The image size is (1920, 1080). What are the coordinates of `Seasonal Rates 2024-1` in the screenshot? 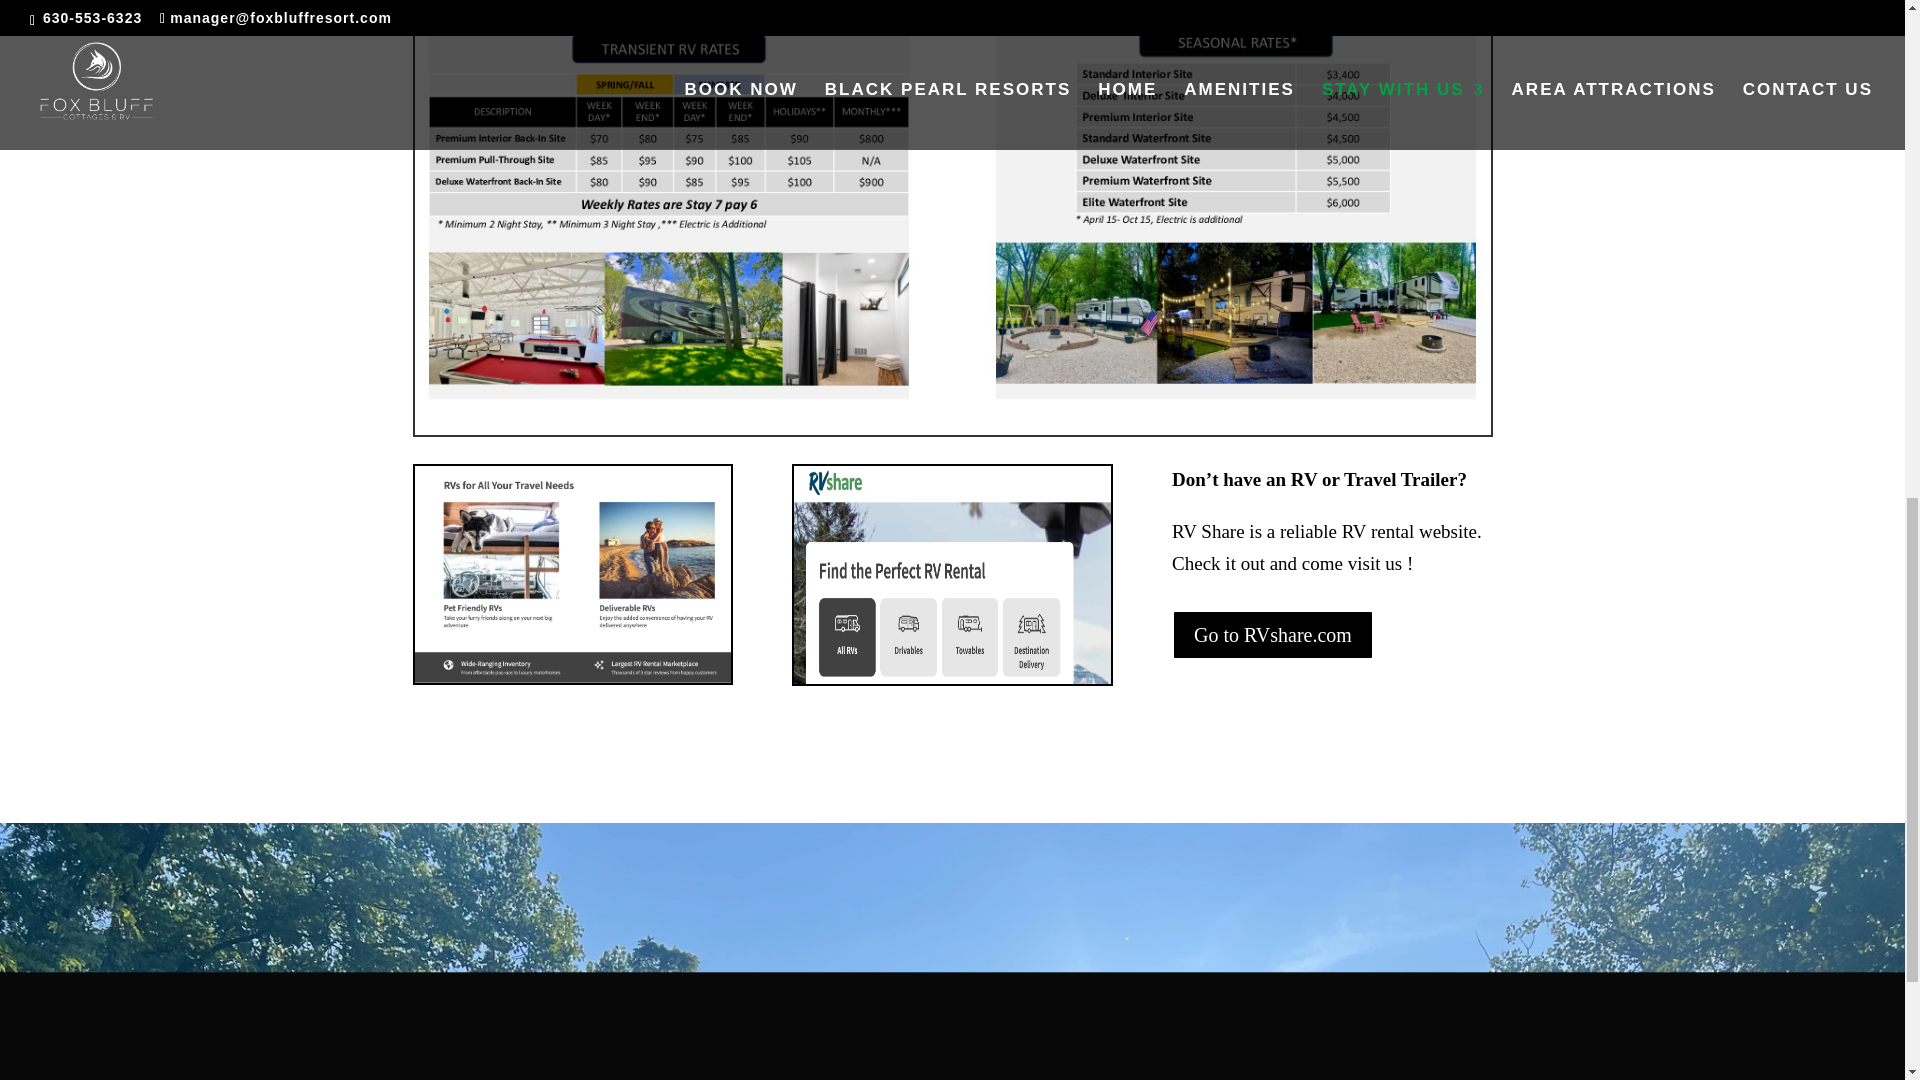 It's located at (1235, 204).